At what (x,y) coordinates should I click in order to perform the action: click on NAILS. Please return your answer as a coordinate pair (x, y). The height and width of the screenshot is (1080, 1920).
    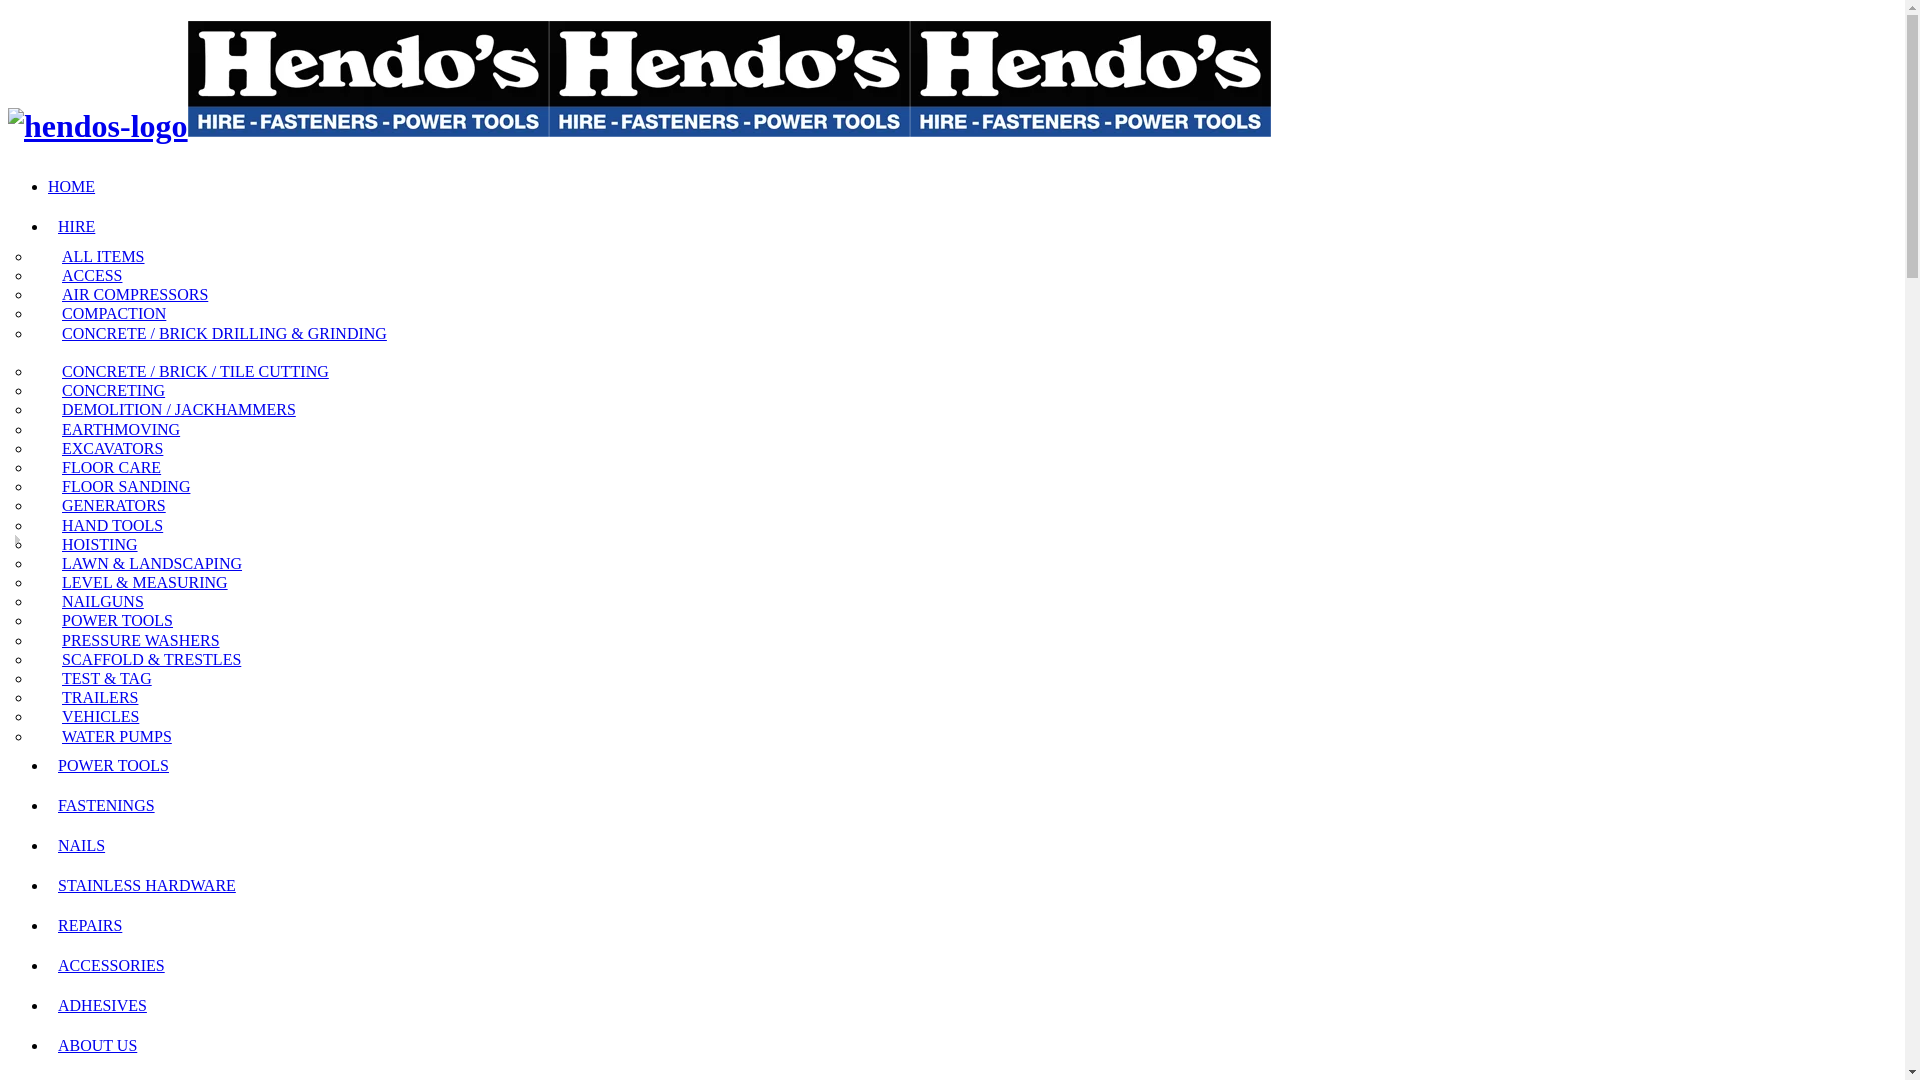
    Looking at the image, I should click on (82, 846).